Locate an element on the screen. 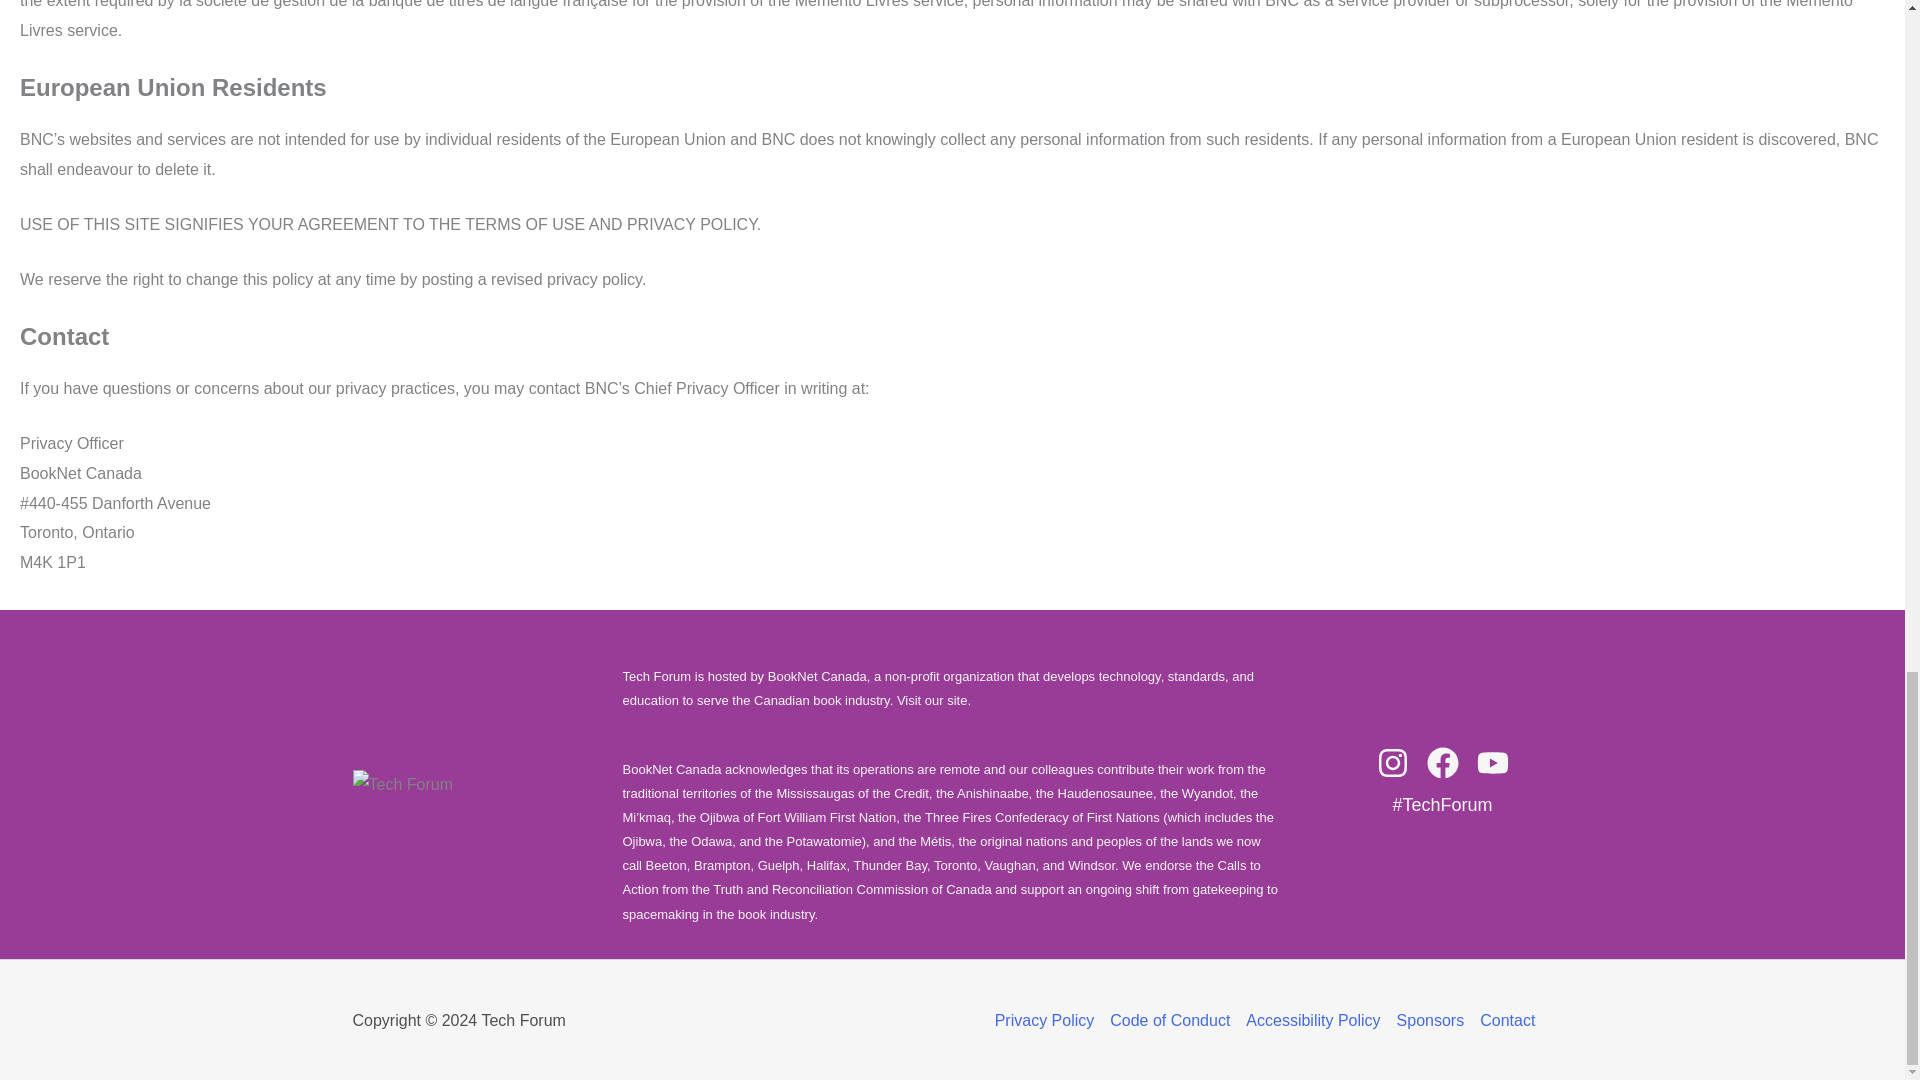 Image resolution: width=1920 pixels, height=1080 pixels. Accessibility Policy is located at coordinates (1313, 1020).